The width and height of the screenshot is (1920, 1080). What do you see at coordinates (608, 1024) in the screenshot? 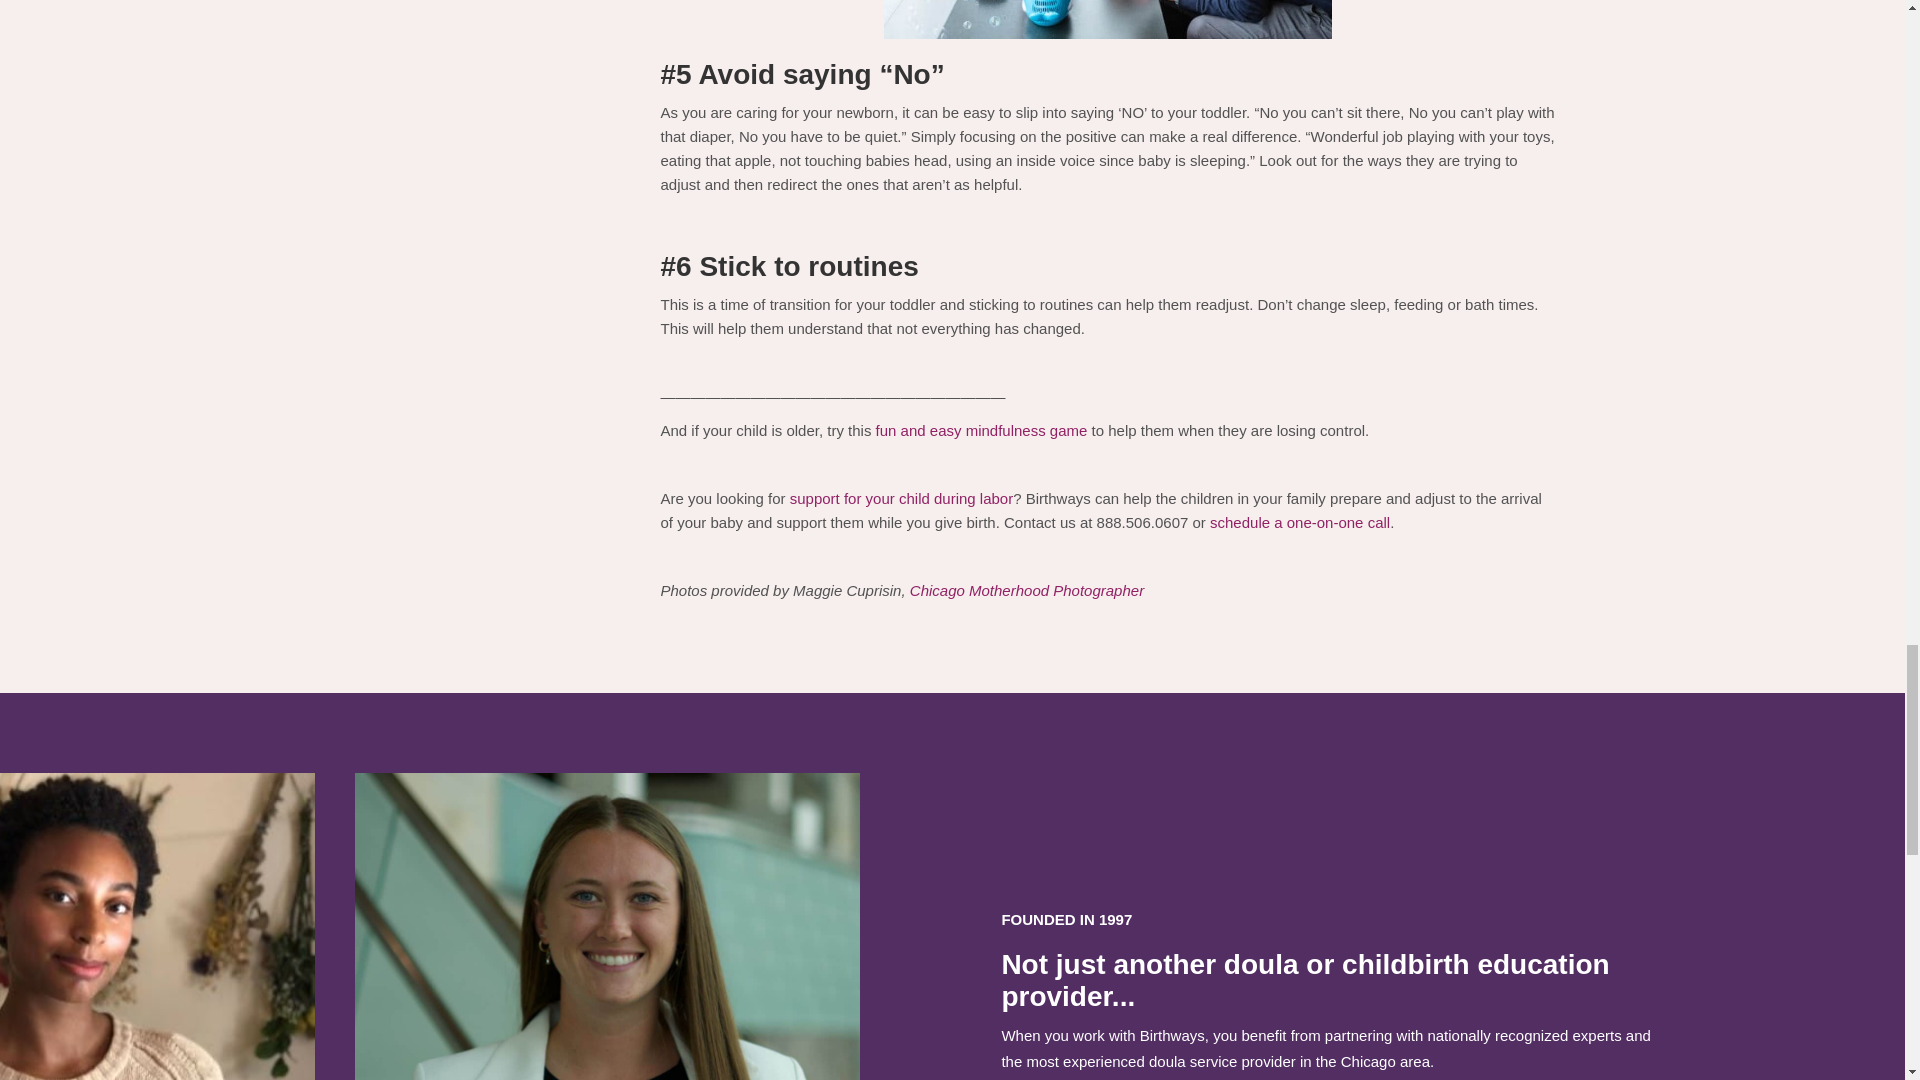
I see `Alexis McCullough` at bounding box center [608, 1024].